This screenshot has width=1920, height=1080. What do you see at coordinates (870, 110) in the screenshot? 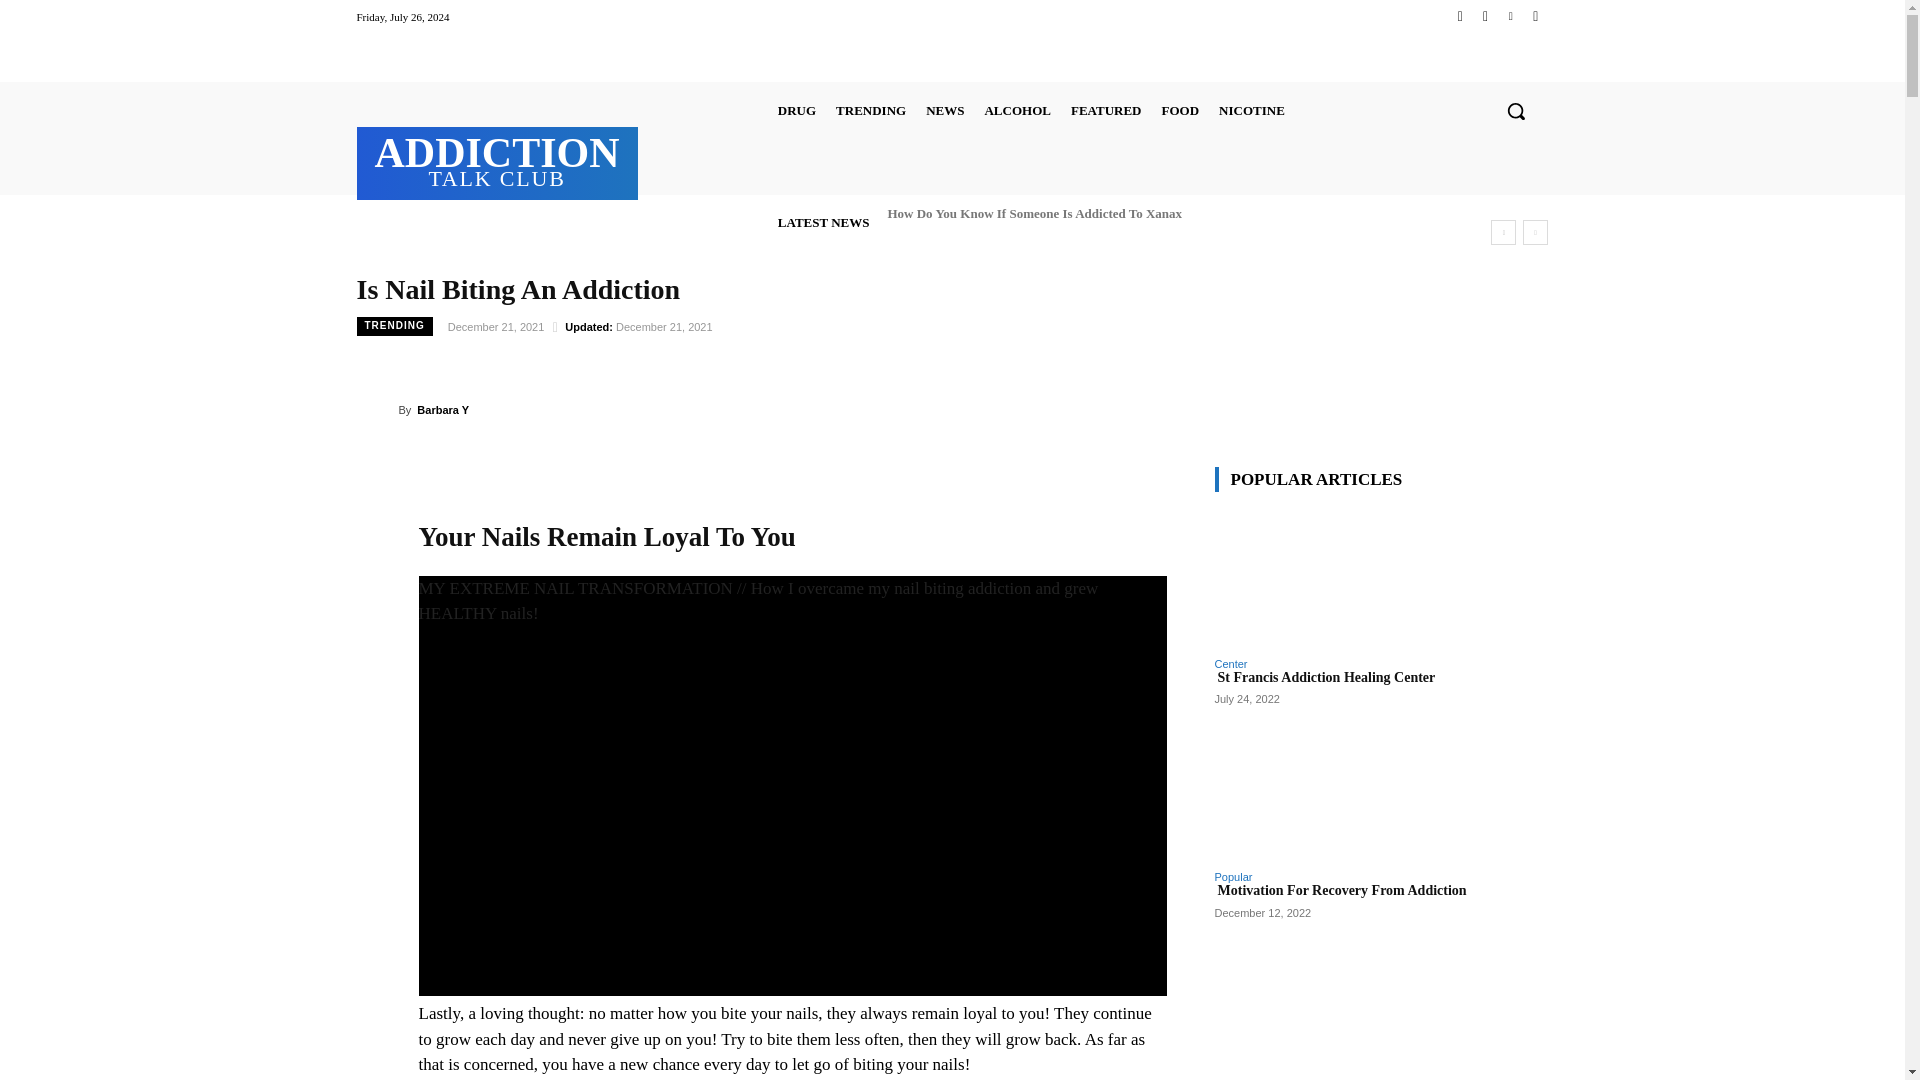
I see `TRENDING` at bounding box center [870, 110].